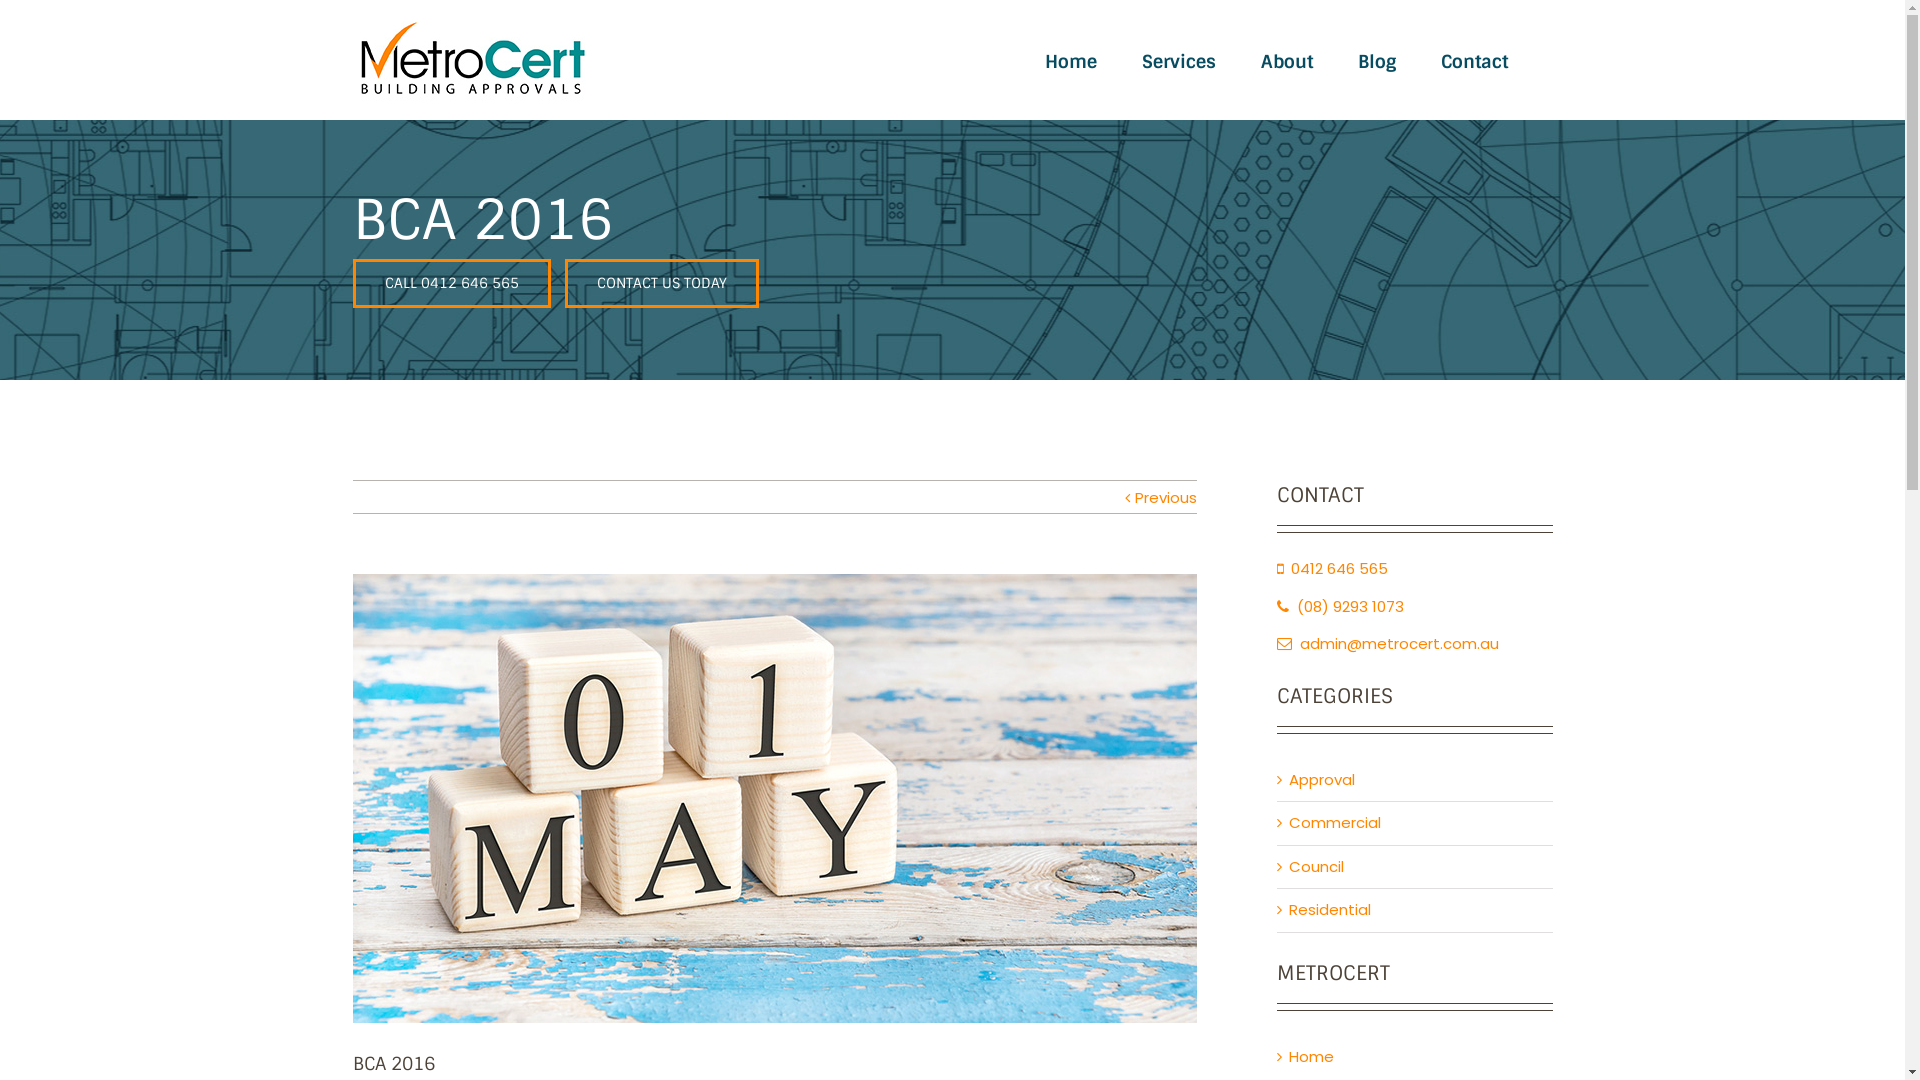 The height and width of the screenshot is (1080, 1920). Describe the element at coordinates (1415, 910) in the screenshot. I see `Residential` at that location.